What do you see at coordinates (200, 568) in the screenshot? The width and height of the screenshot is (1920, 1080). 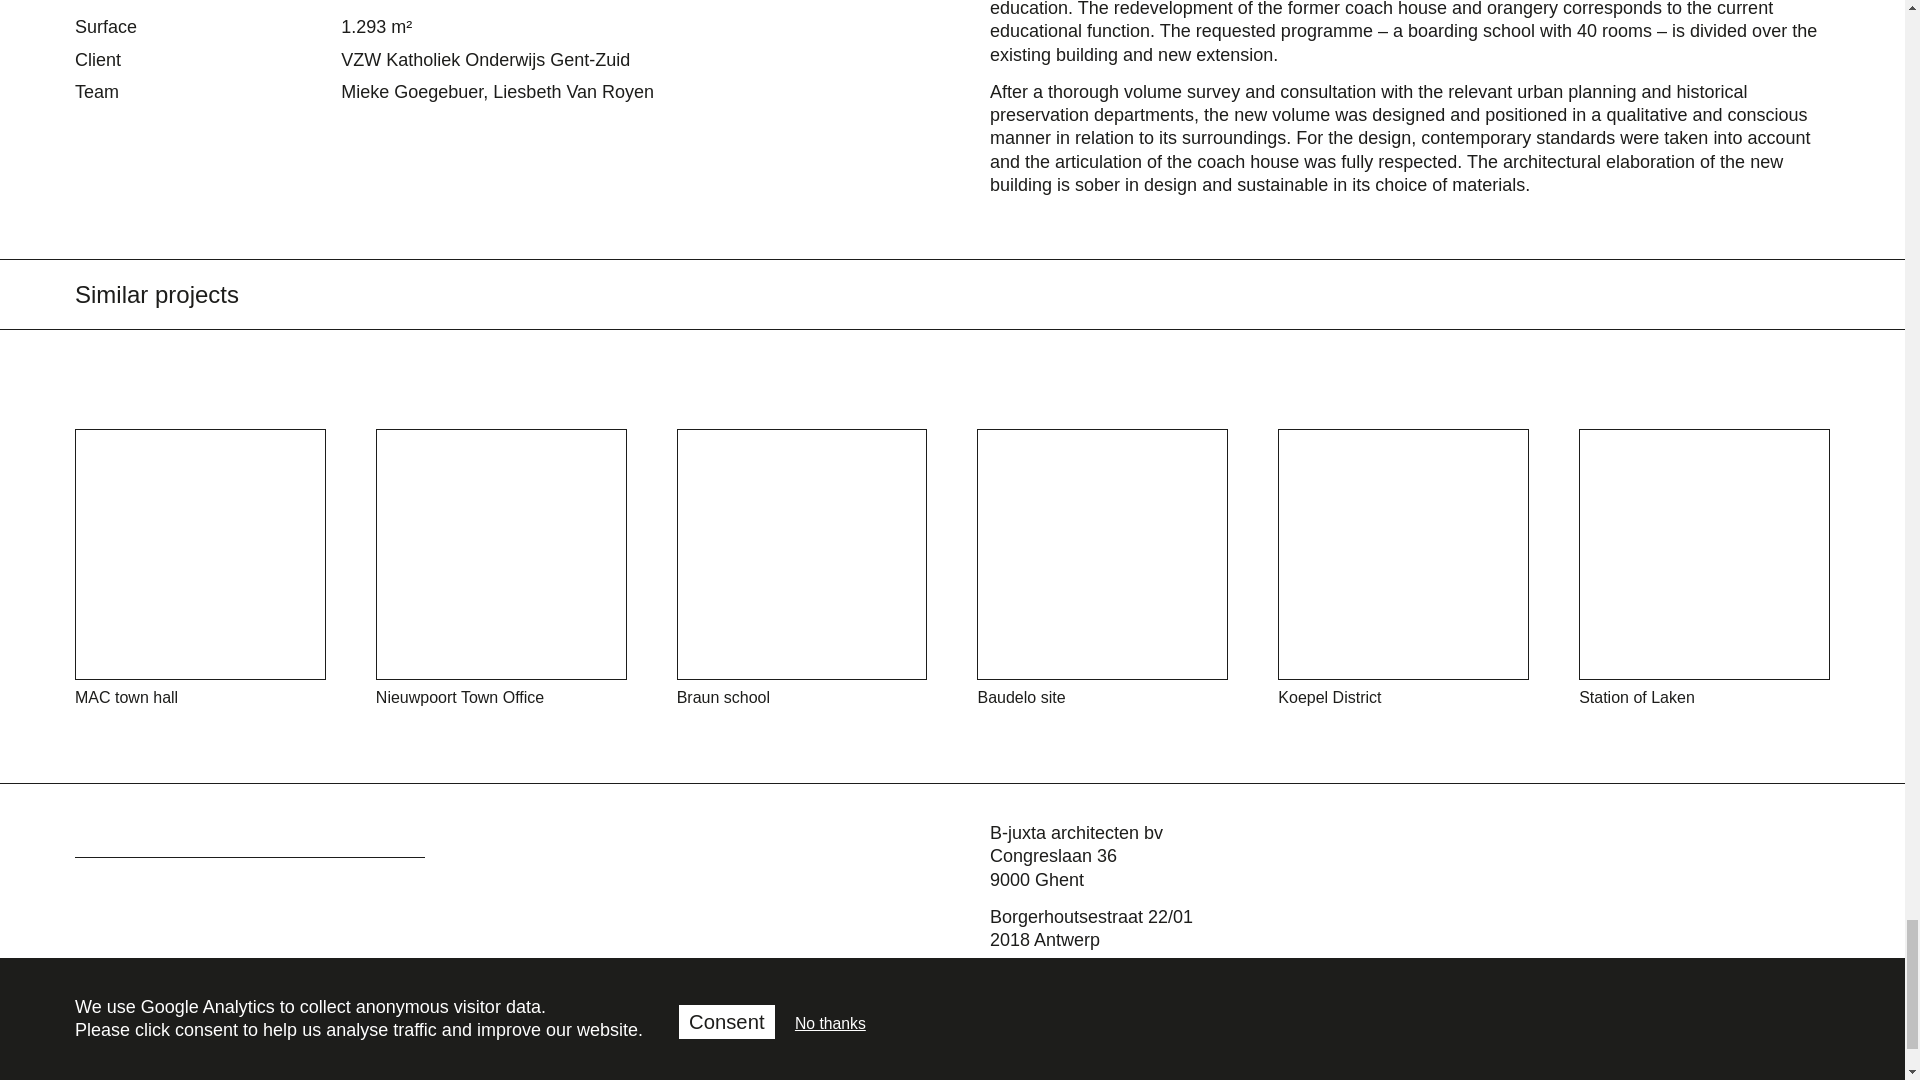 I see `MAC town hall` at bounding box center [200, 568].